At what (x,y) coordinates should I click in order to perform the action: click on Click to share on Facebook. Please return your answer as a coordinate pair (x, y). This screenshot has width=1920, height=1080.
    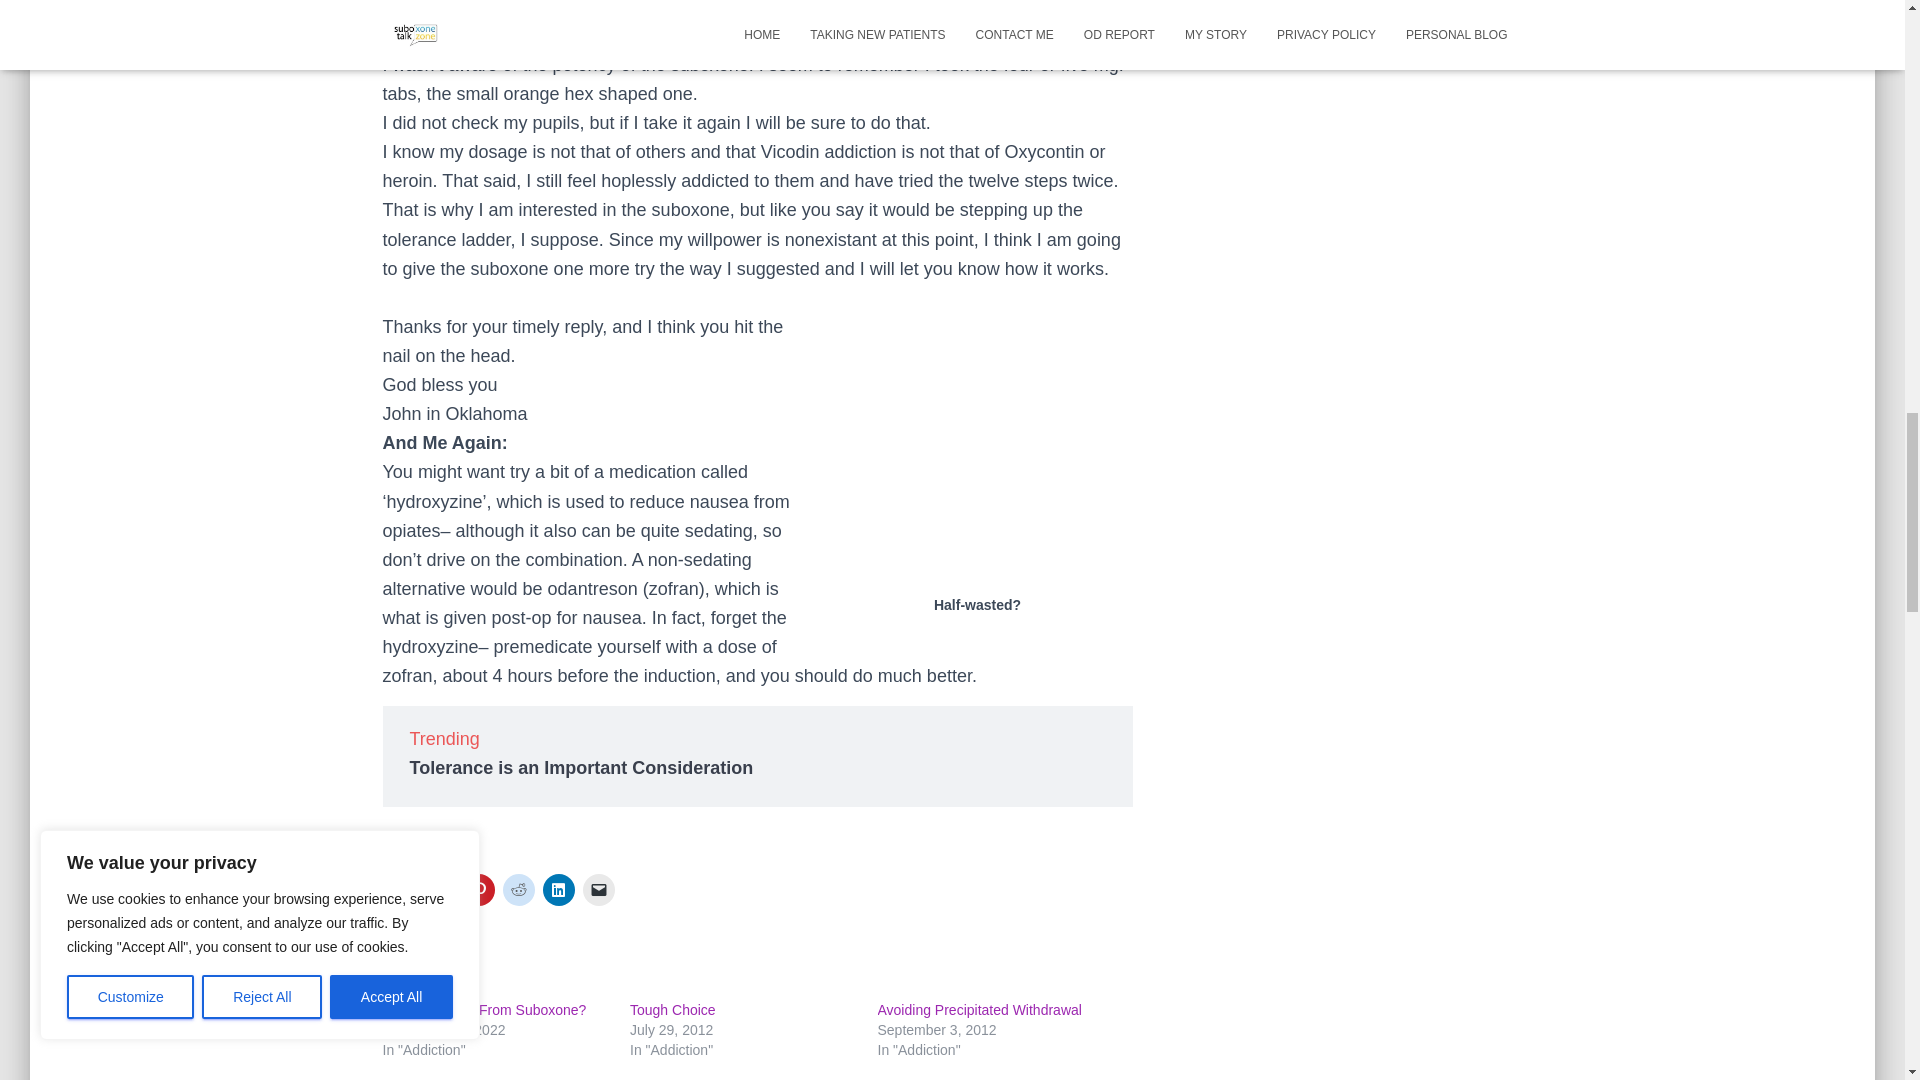
    Looking at the image, I should click on (438, 890).